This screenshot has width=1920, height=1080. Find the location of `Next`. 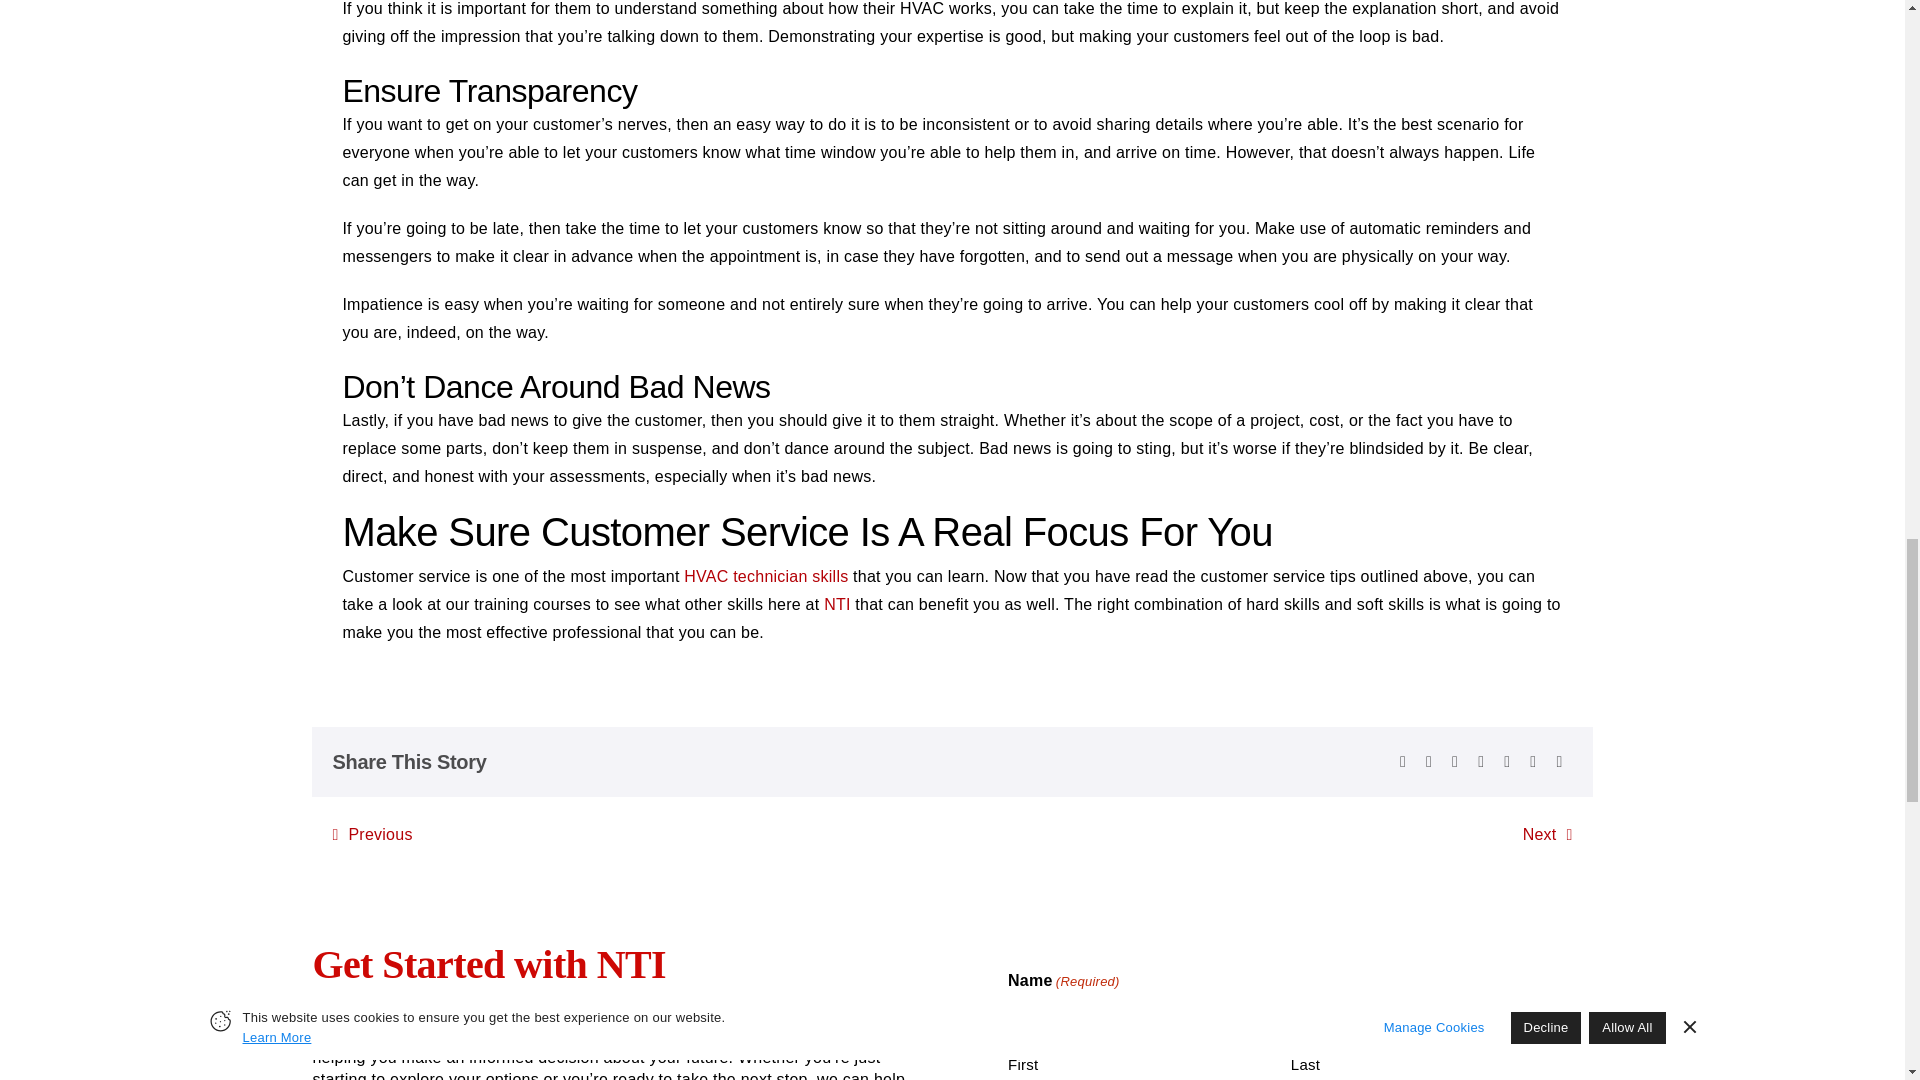

Next is located at coordinates (1547, 834).